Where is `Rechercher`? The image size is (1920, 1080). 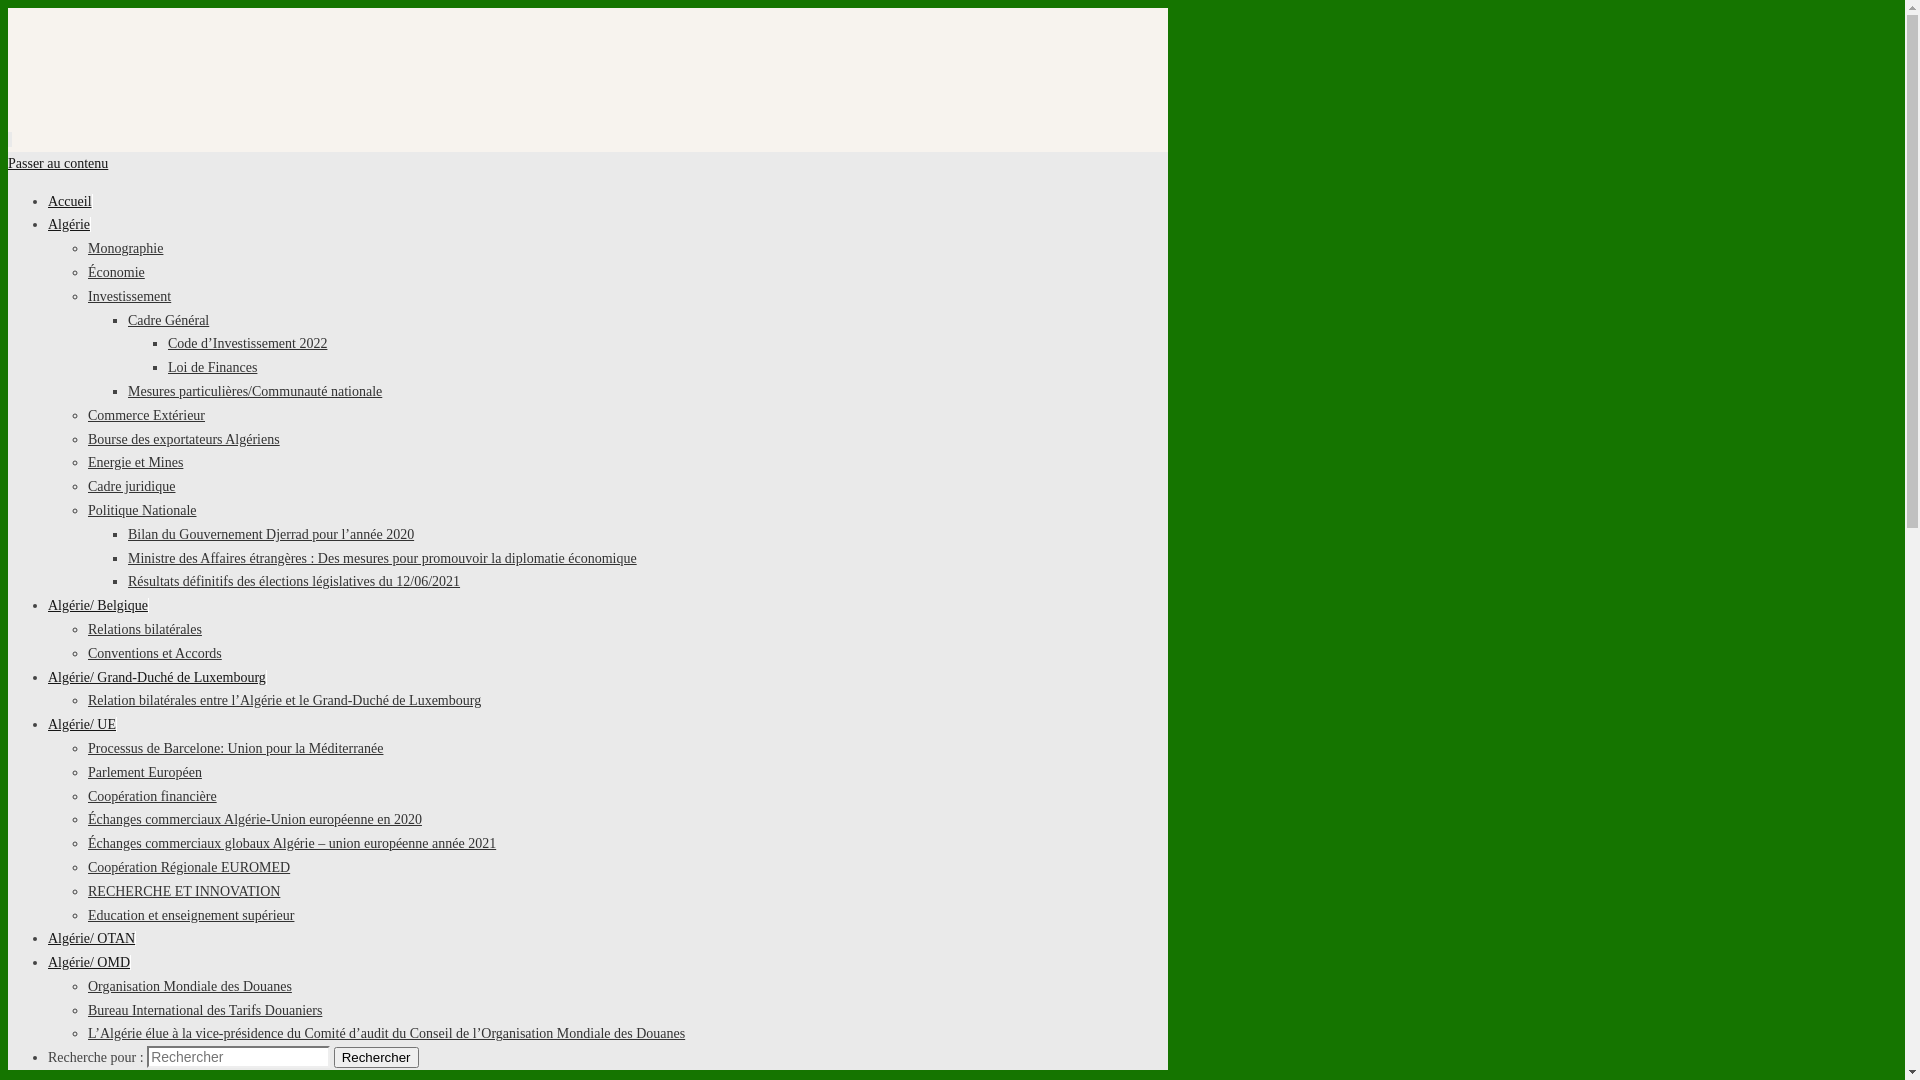 Rechercher is located at coordinates (376, 1058).